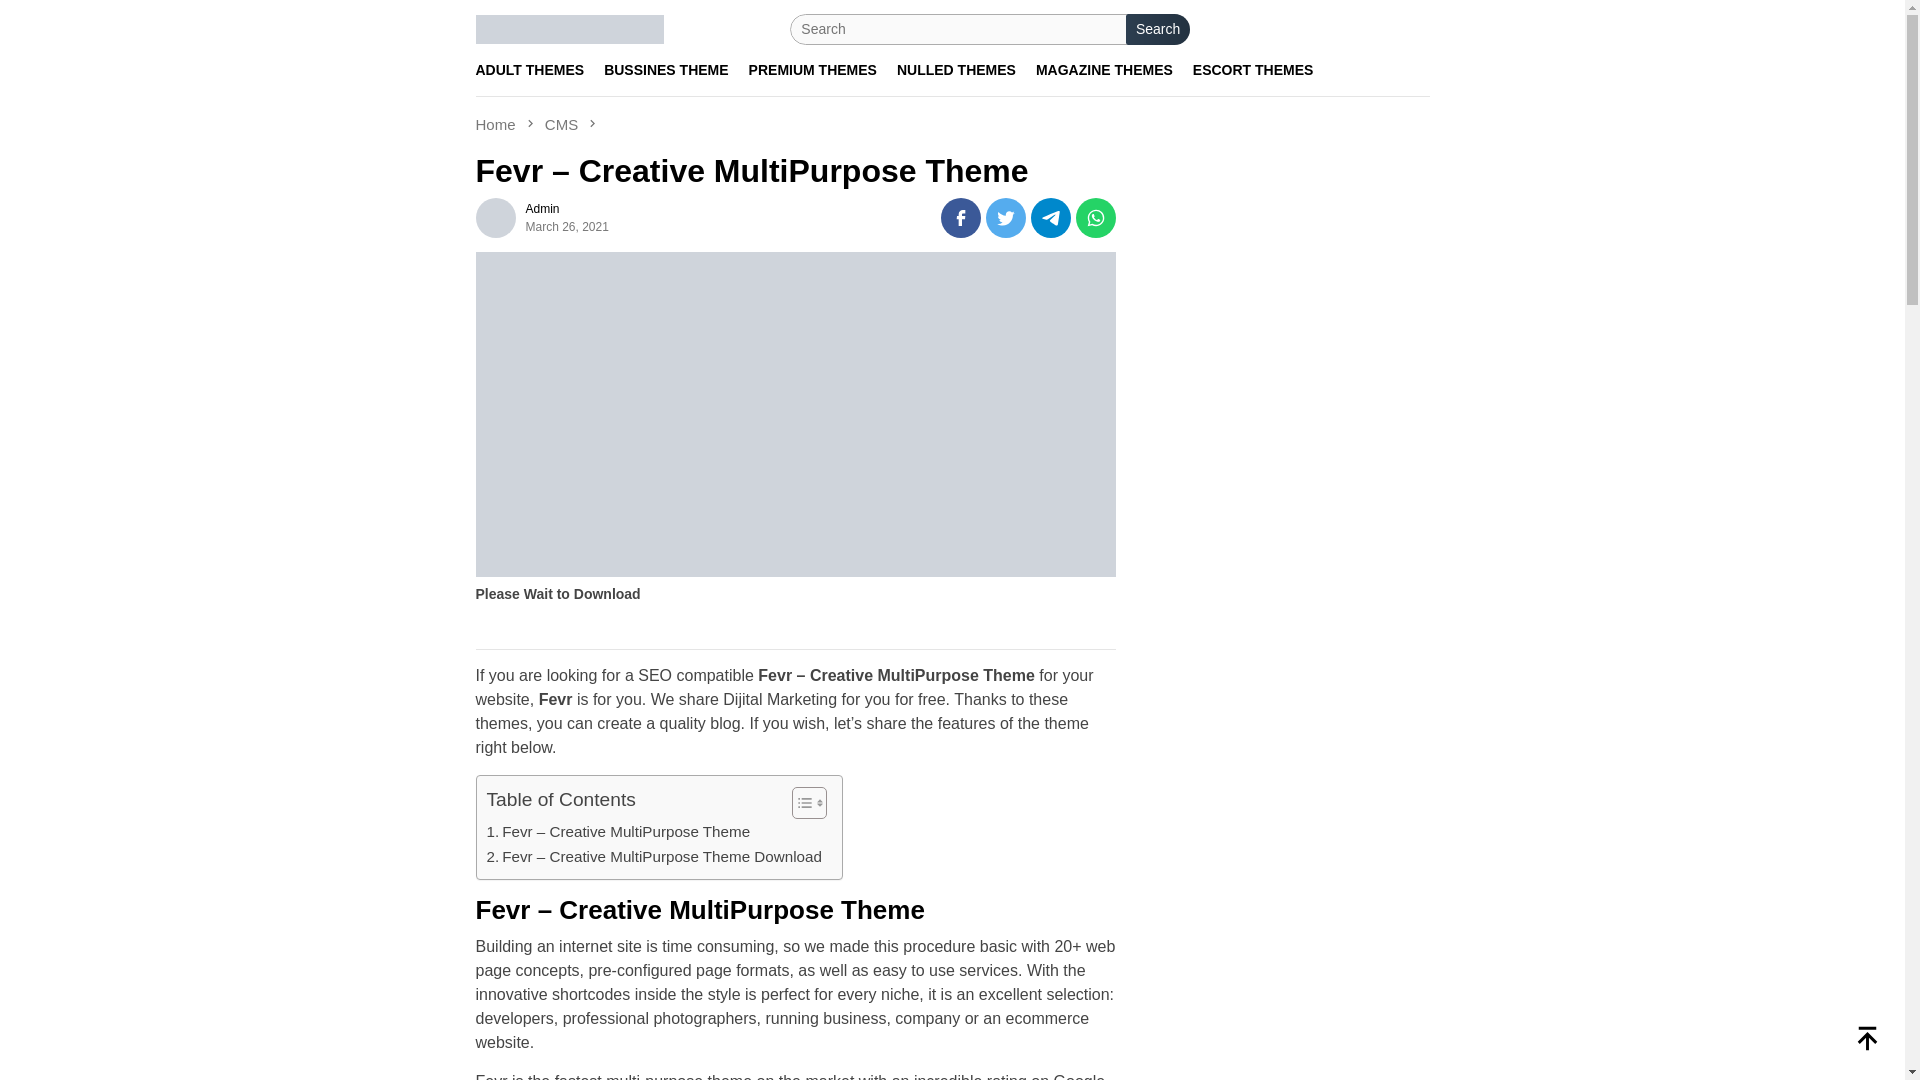 The height and width of the screenshot is (1080, 1920). I want to click on Admin, so click(543, 208).